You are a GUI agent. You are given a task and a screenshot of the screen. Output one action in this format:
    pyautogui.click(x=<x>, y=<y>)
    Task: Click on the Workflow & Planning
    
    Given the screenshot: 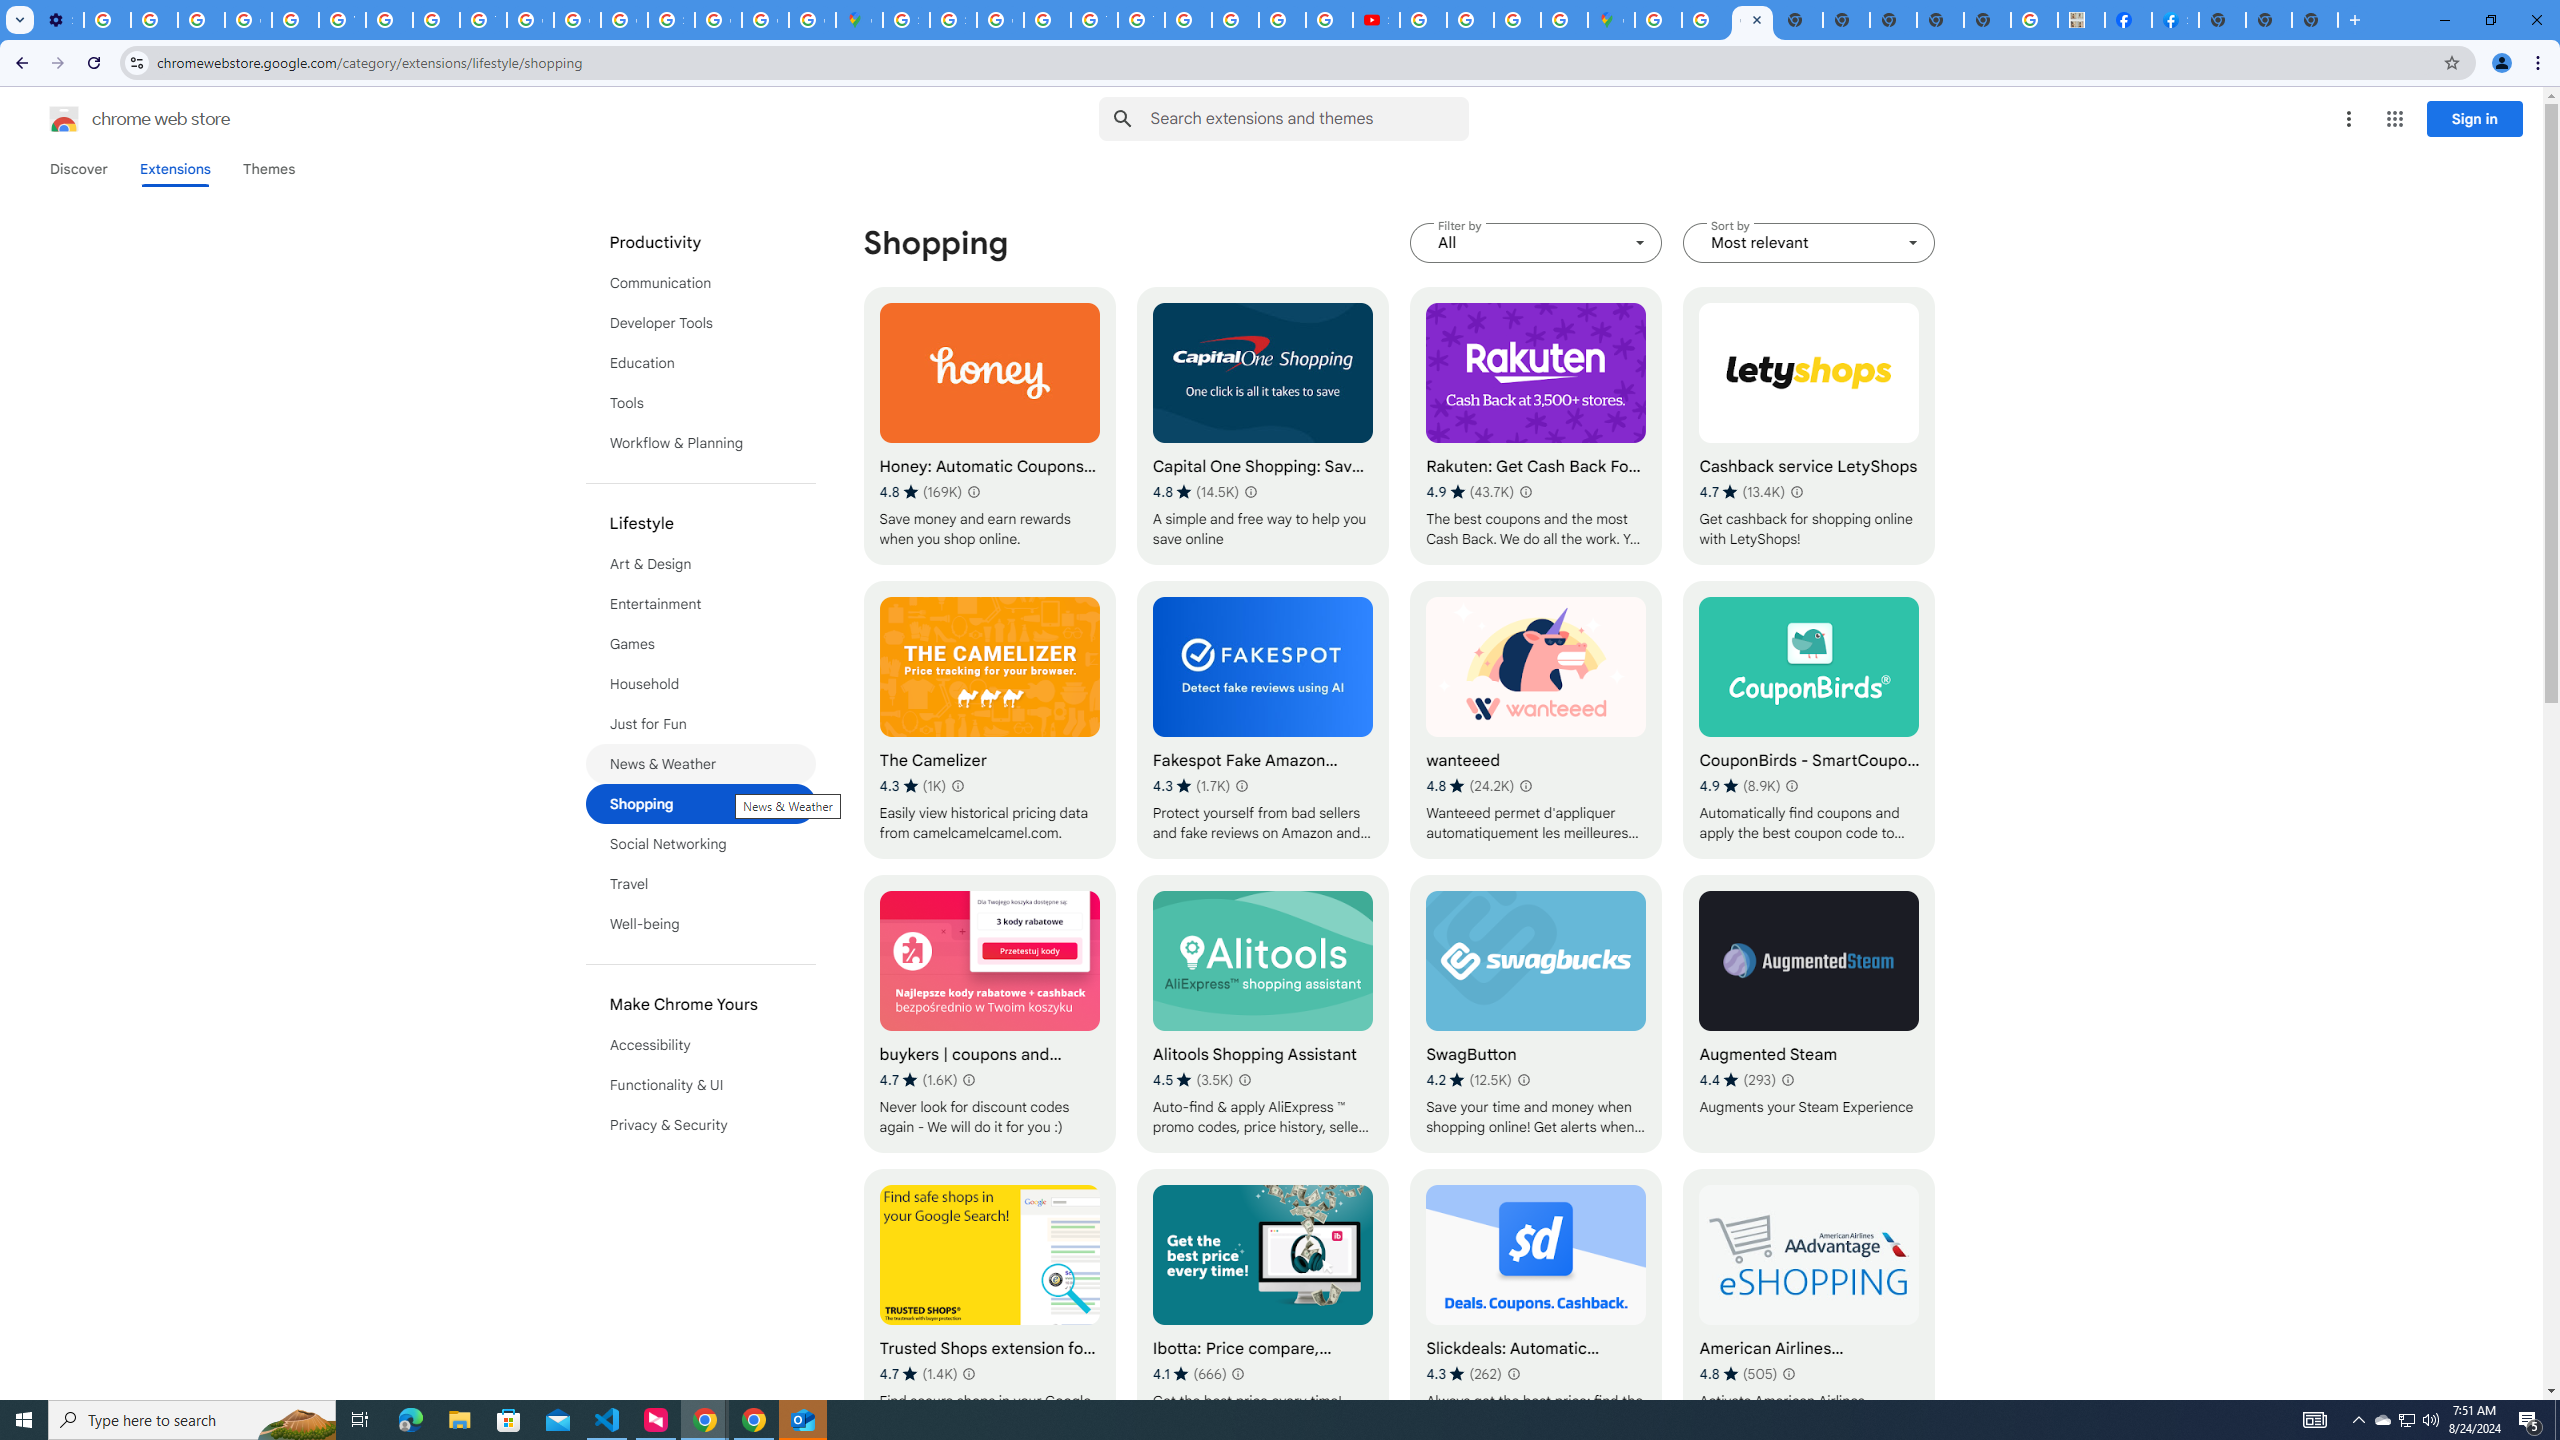 What is the action you would take?
    pyautogui.click(x=701, y=443)
    